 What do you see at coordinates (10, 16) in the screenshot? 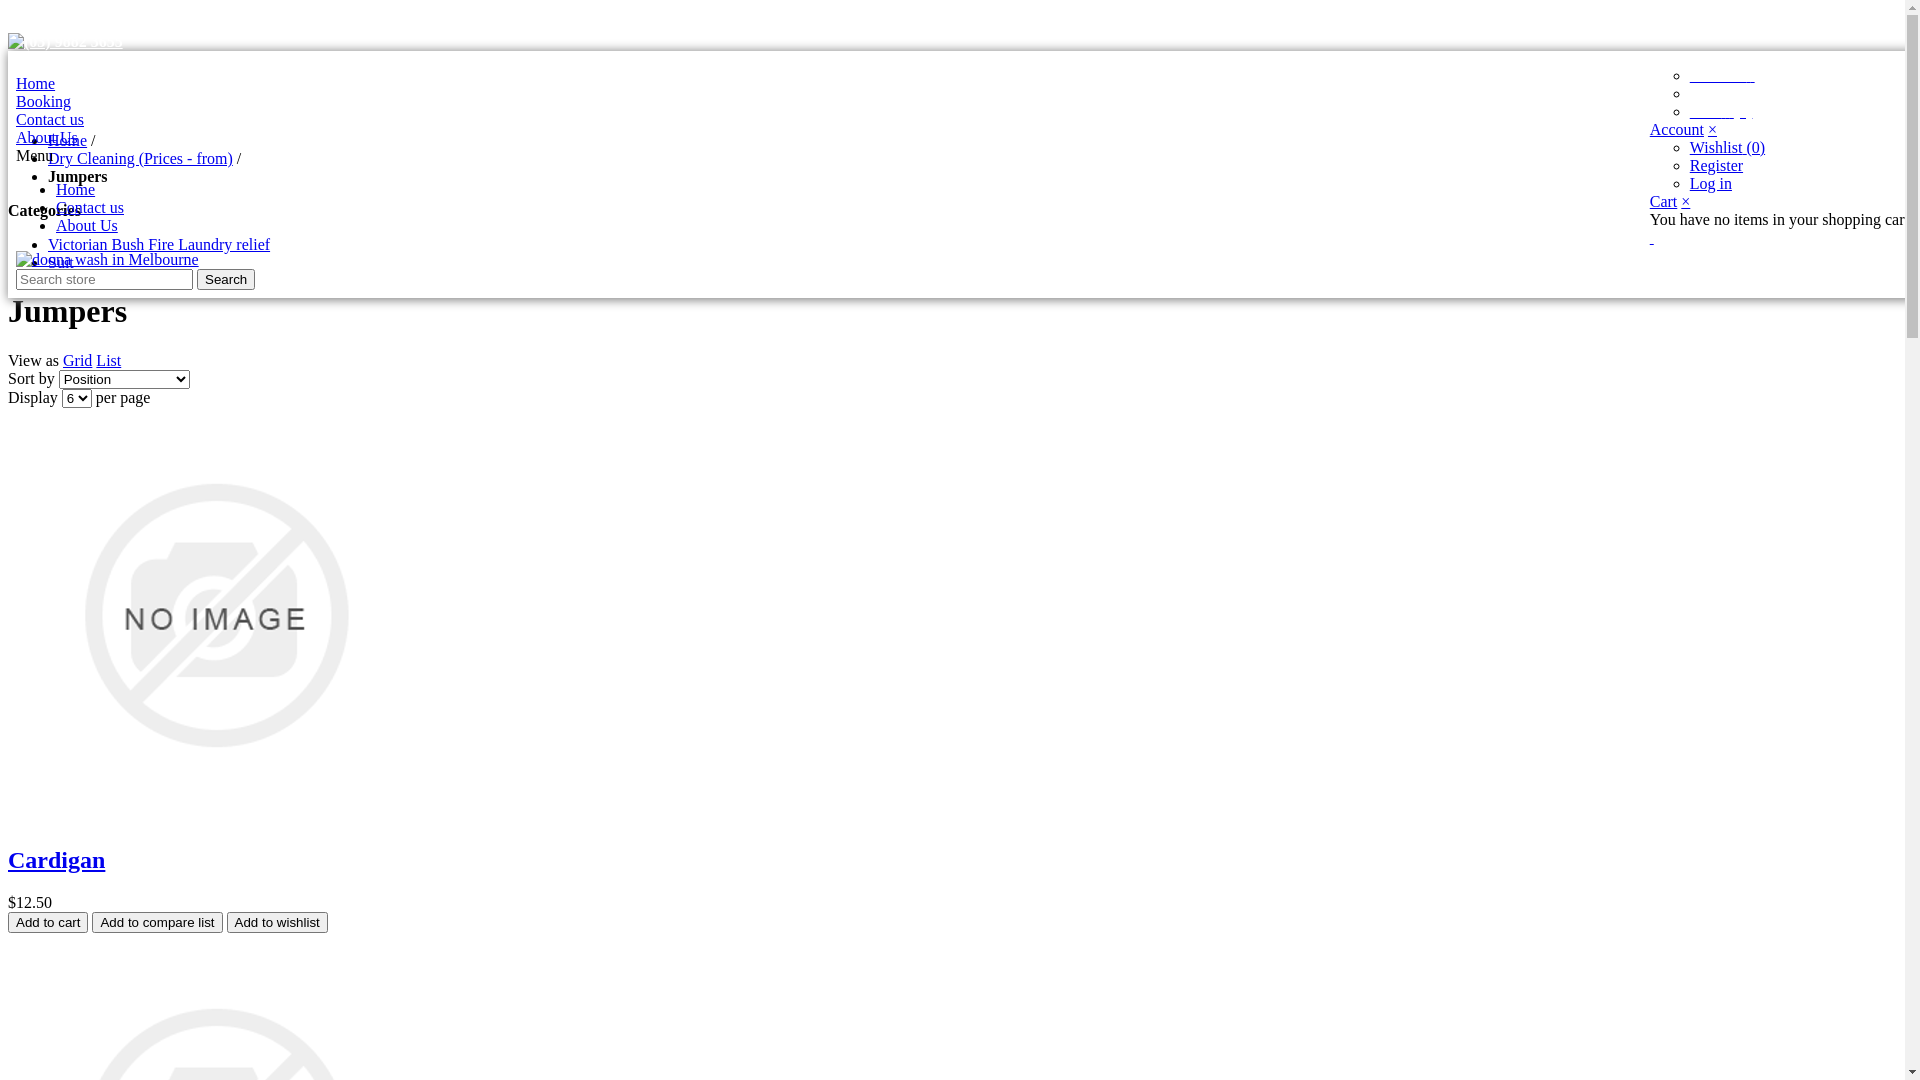
I see `Close` at bounding box center [10, 16].